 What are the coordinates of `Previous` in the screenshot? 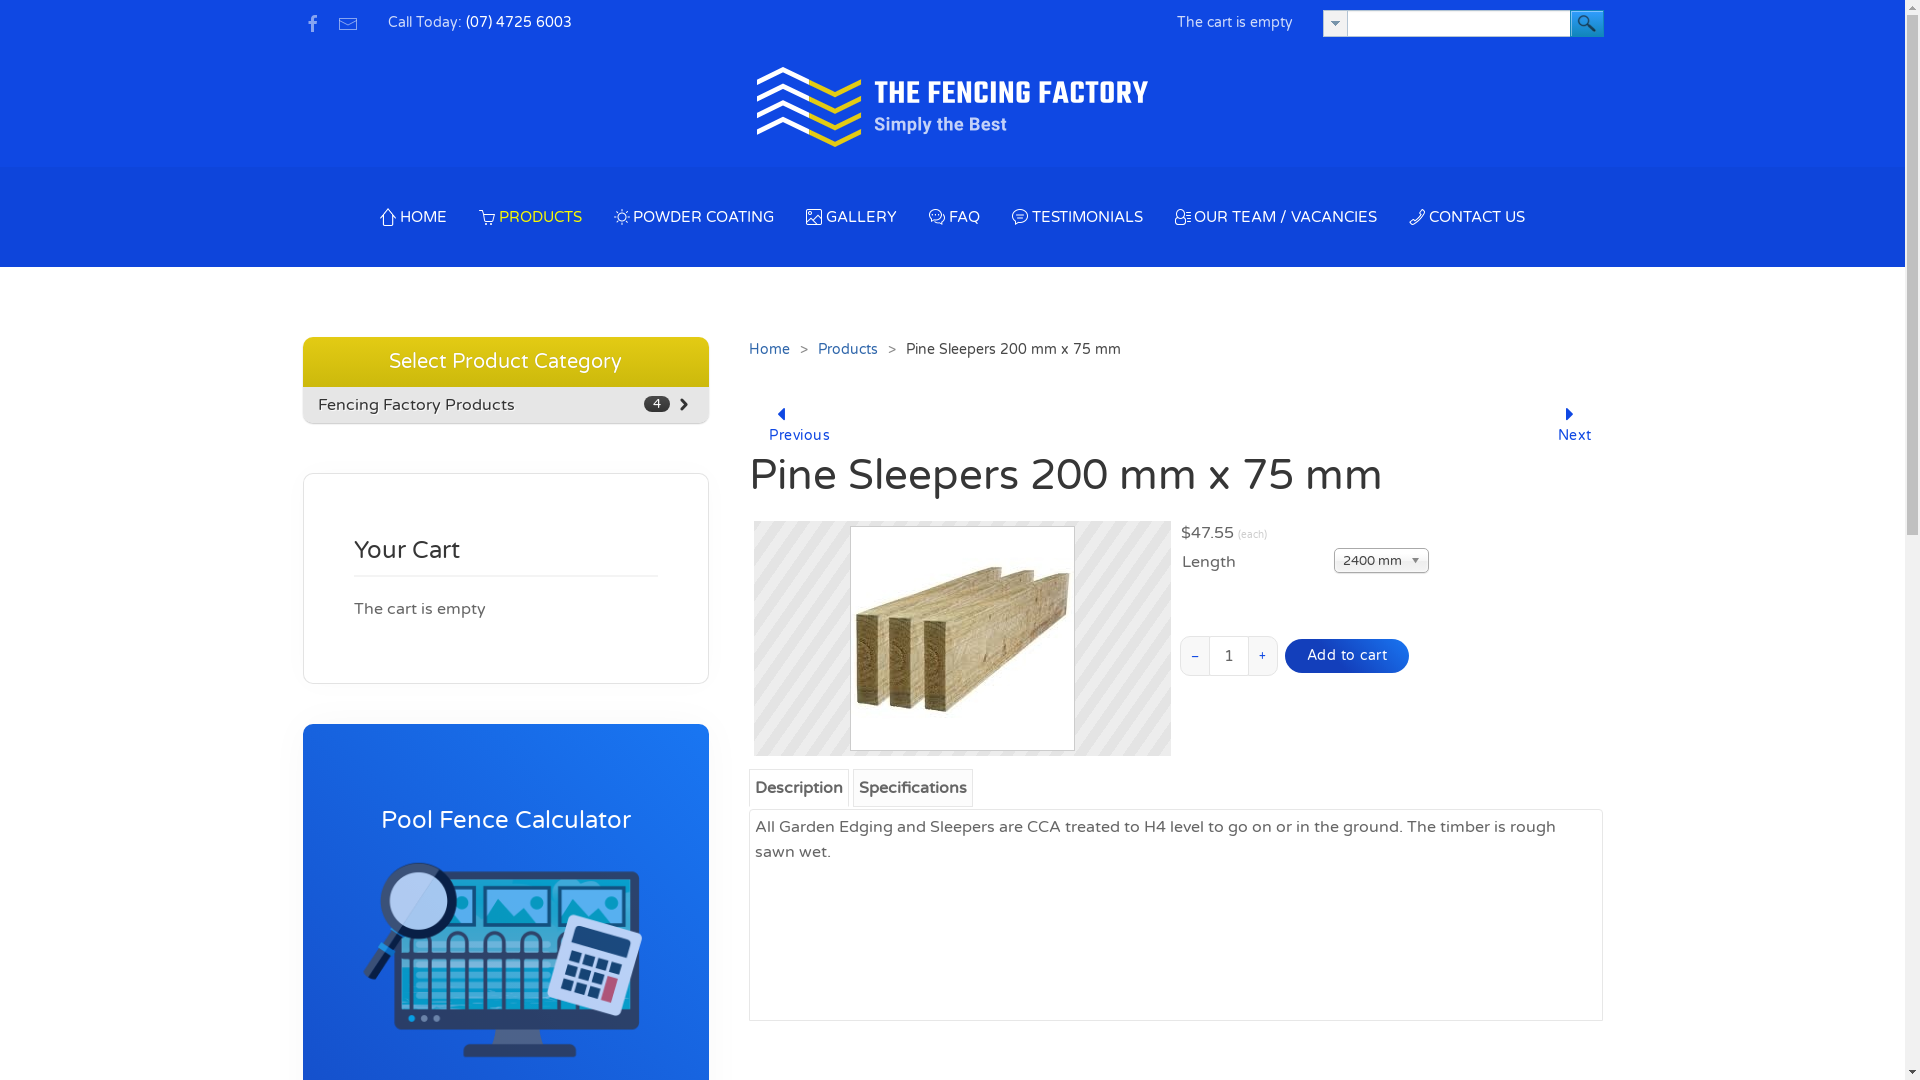 It's located at (782, 427).